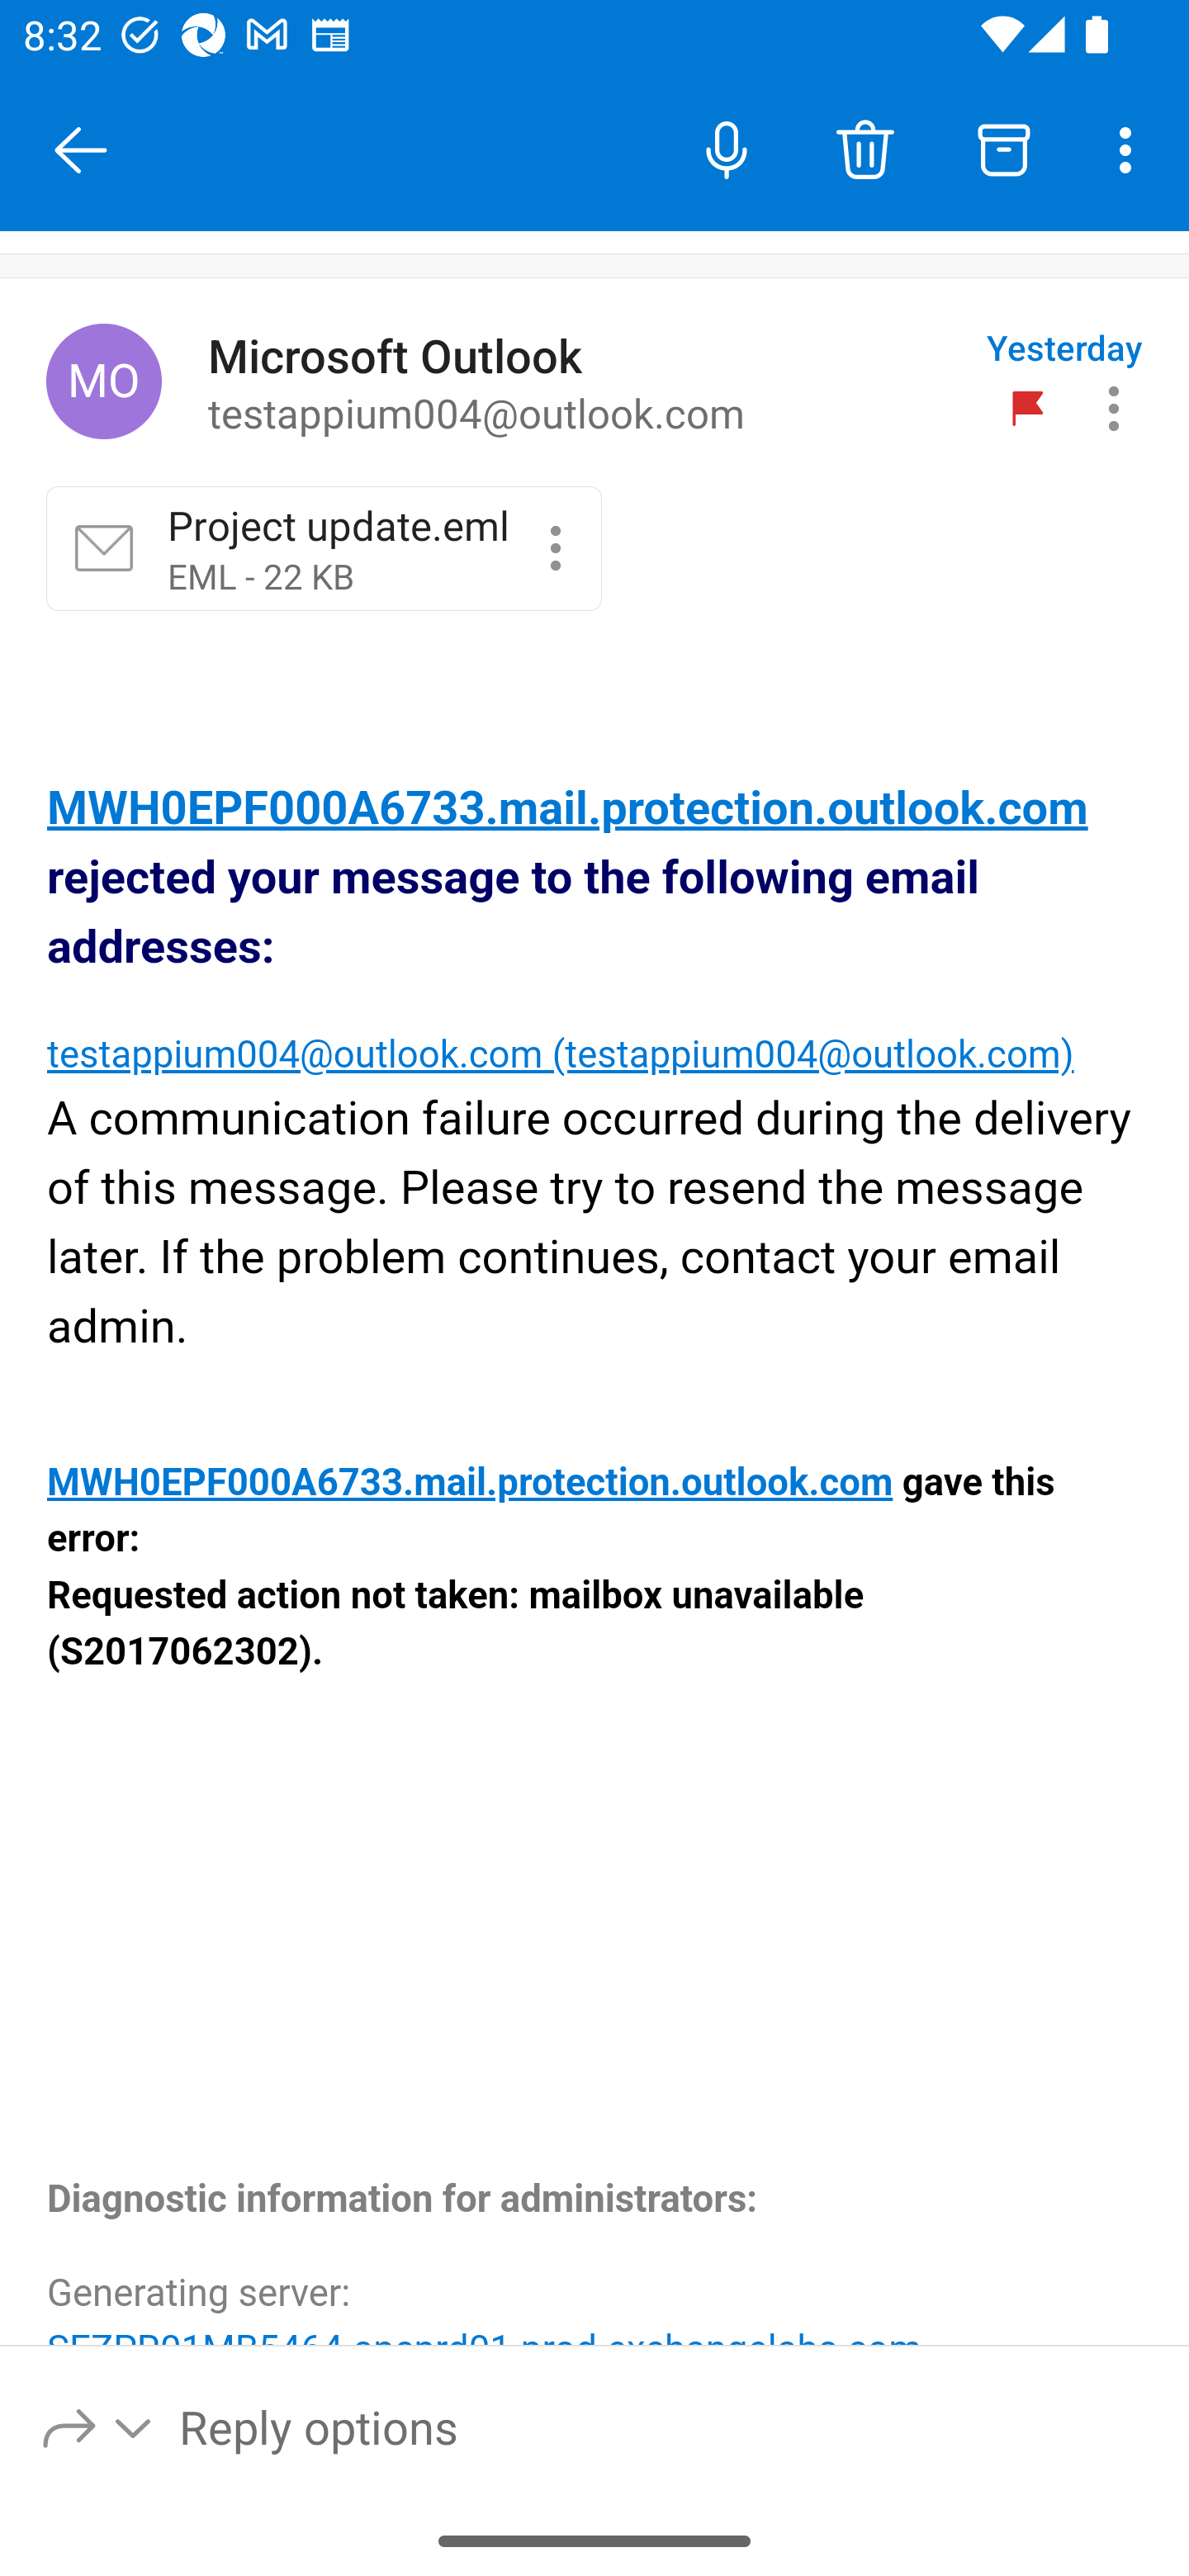  What do you see at coordinates (1131, 149) in the screenshot?
I see `More options` at bounding box center [1131, 149].